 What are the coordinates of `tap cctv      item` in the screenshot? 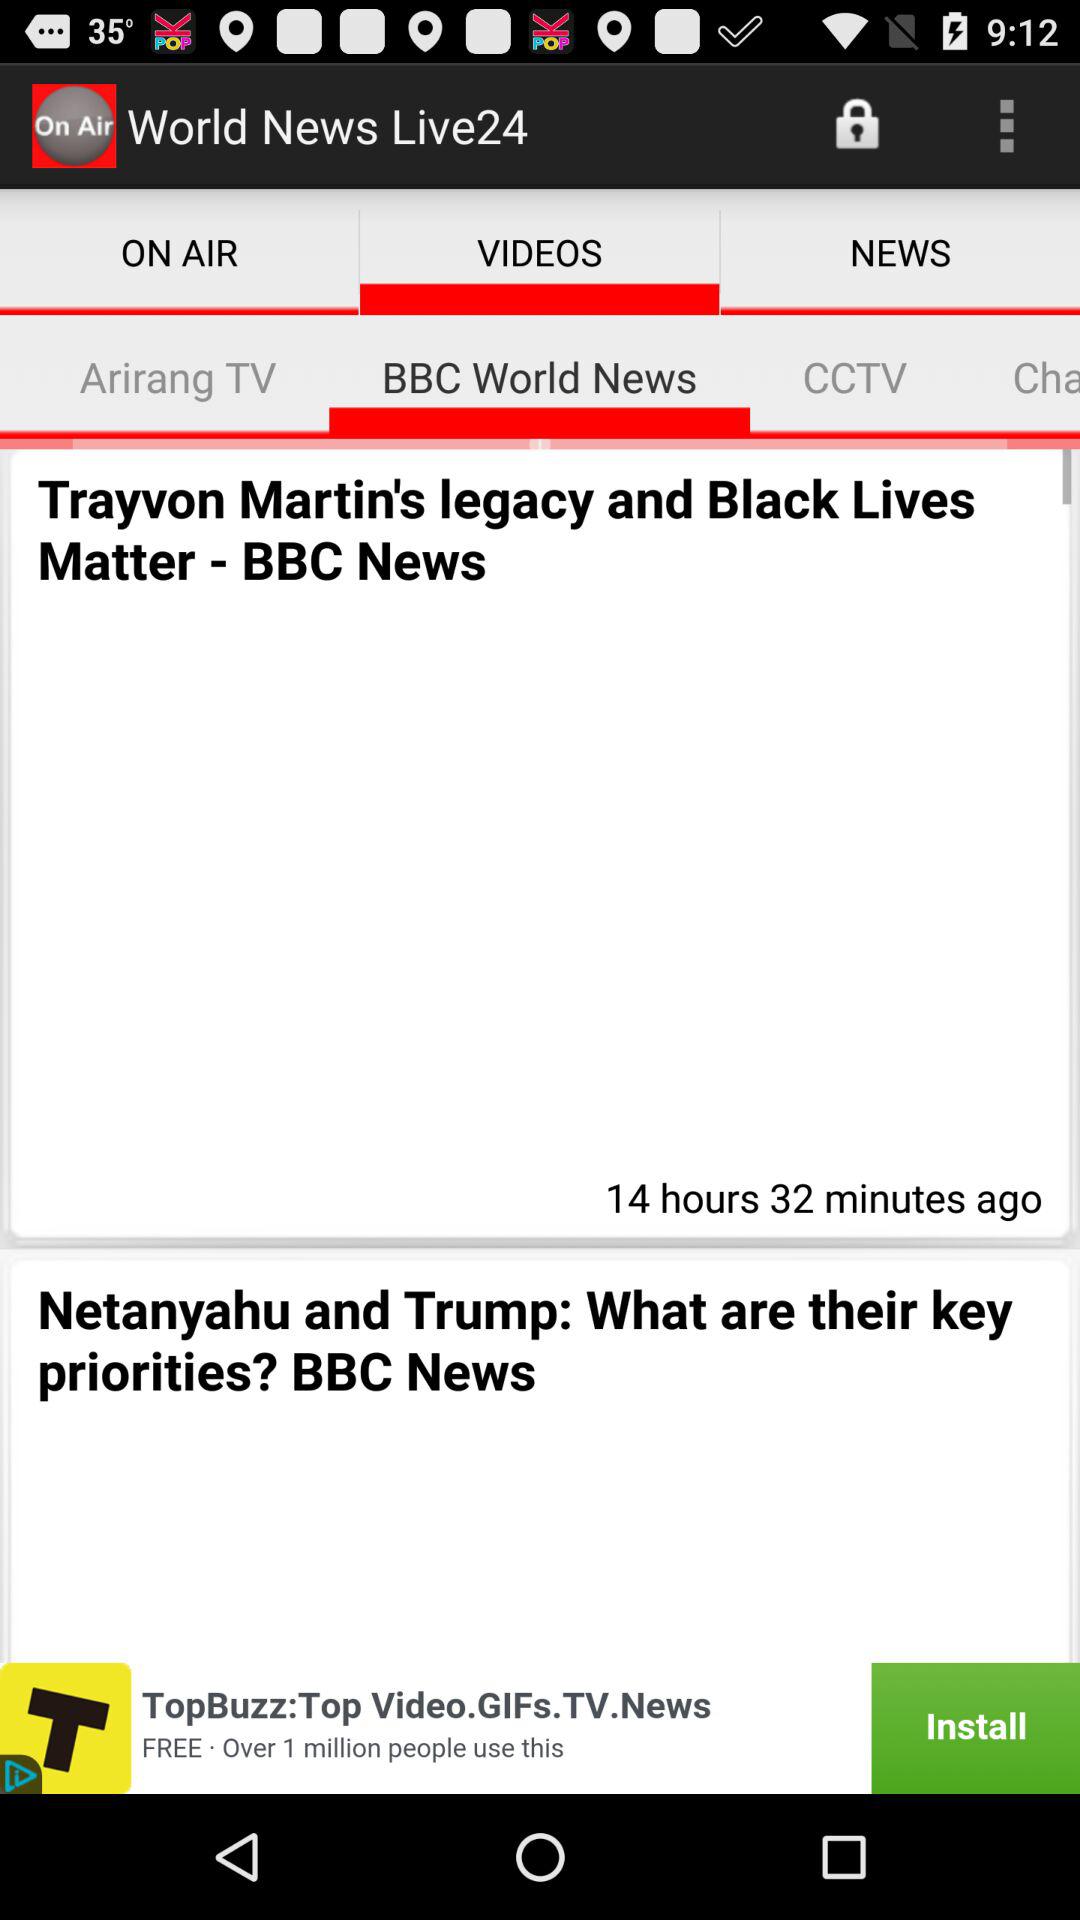 It's located at (854, 376).